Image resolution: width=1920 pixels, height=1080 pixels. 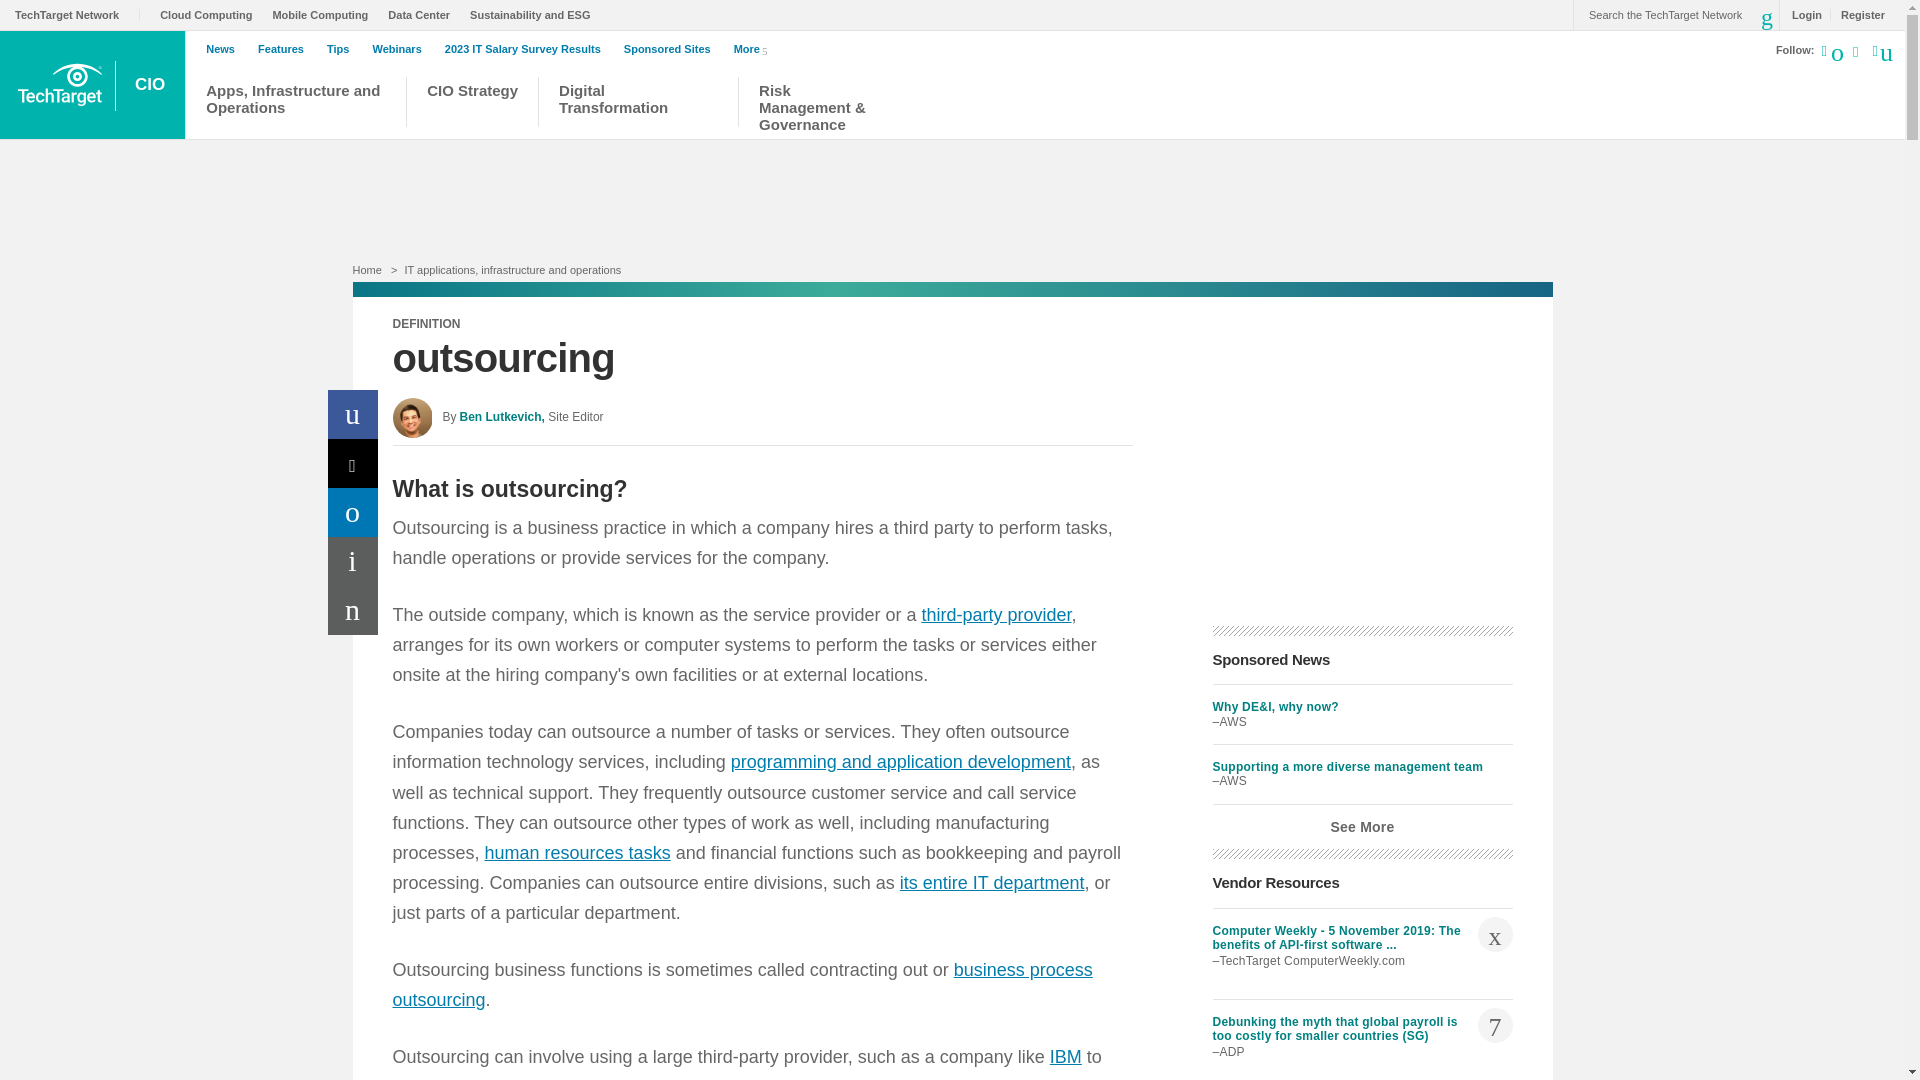 I want to click on Register, so click(x=1857, y=14).